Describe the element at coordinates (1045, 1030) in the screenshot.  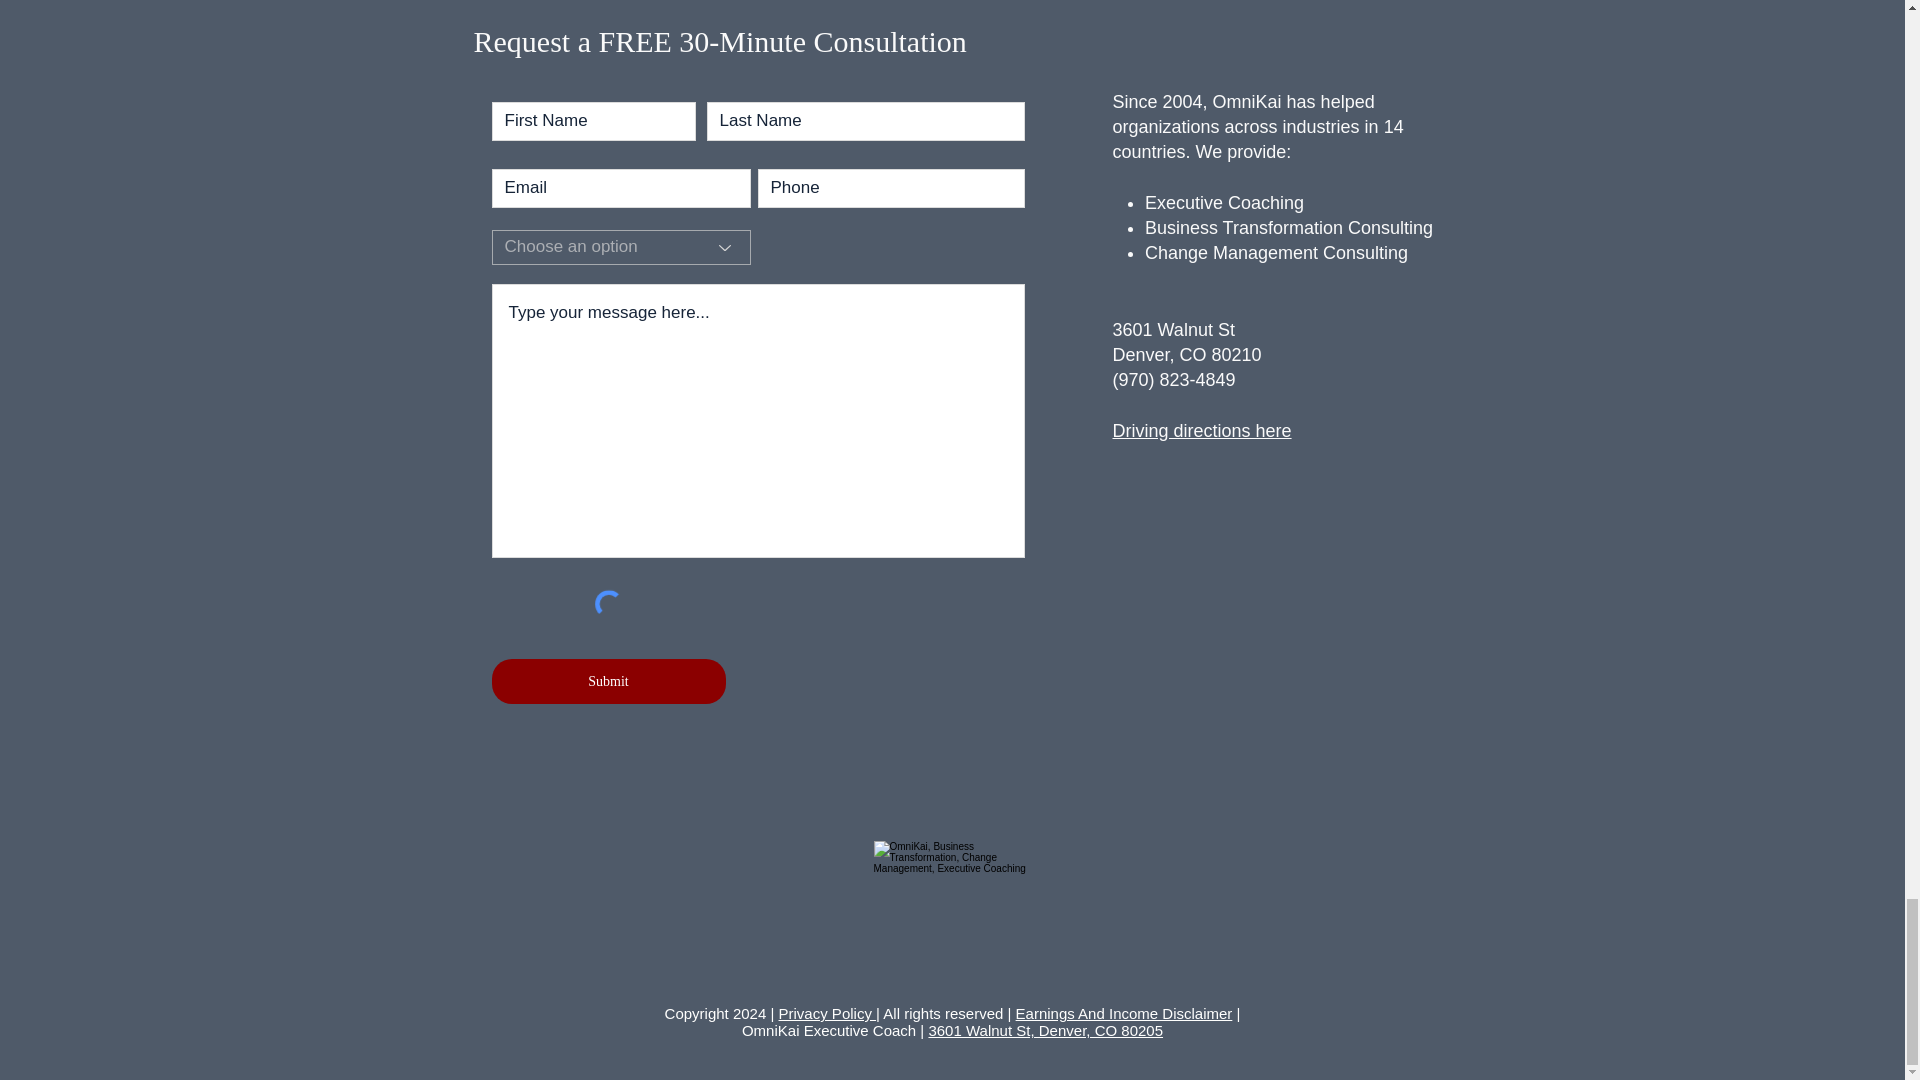
I see `3601 Walnut St, Denver, CO 80205` at that location.